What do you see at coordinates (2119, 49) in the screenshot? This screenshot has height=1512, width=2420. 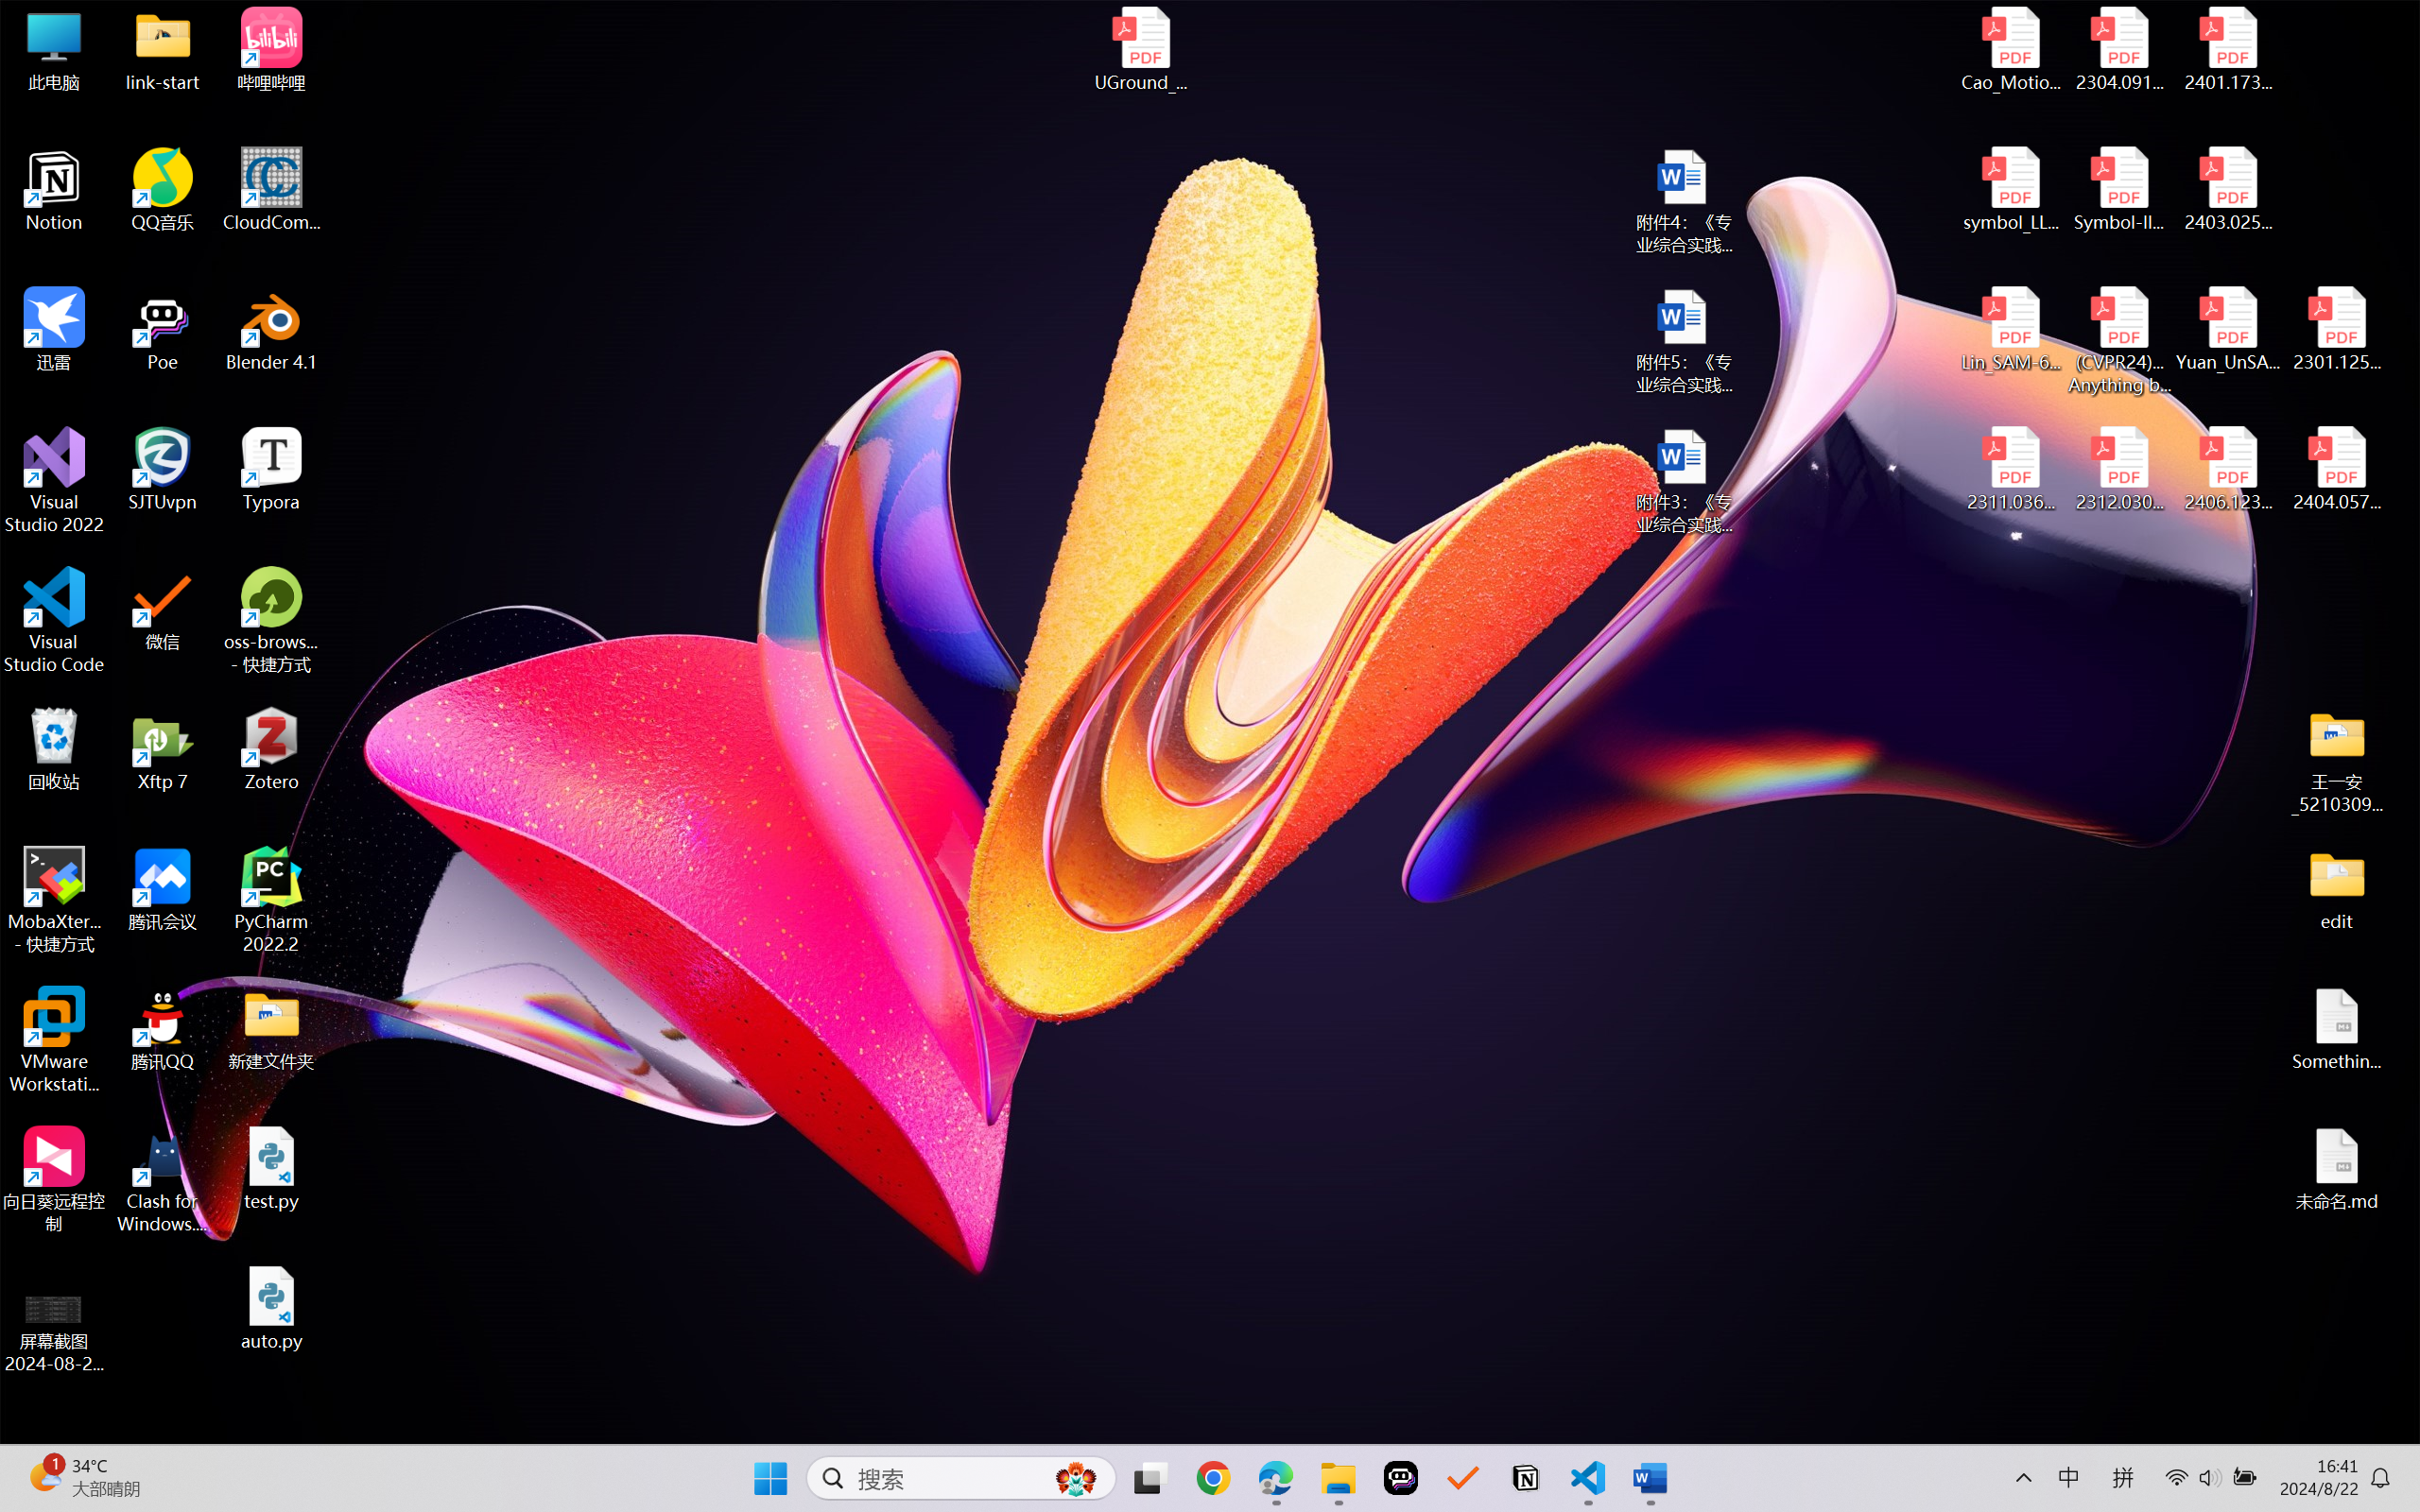 I see `2304.09121v3.pdf` at bounding box center [2119, 49].